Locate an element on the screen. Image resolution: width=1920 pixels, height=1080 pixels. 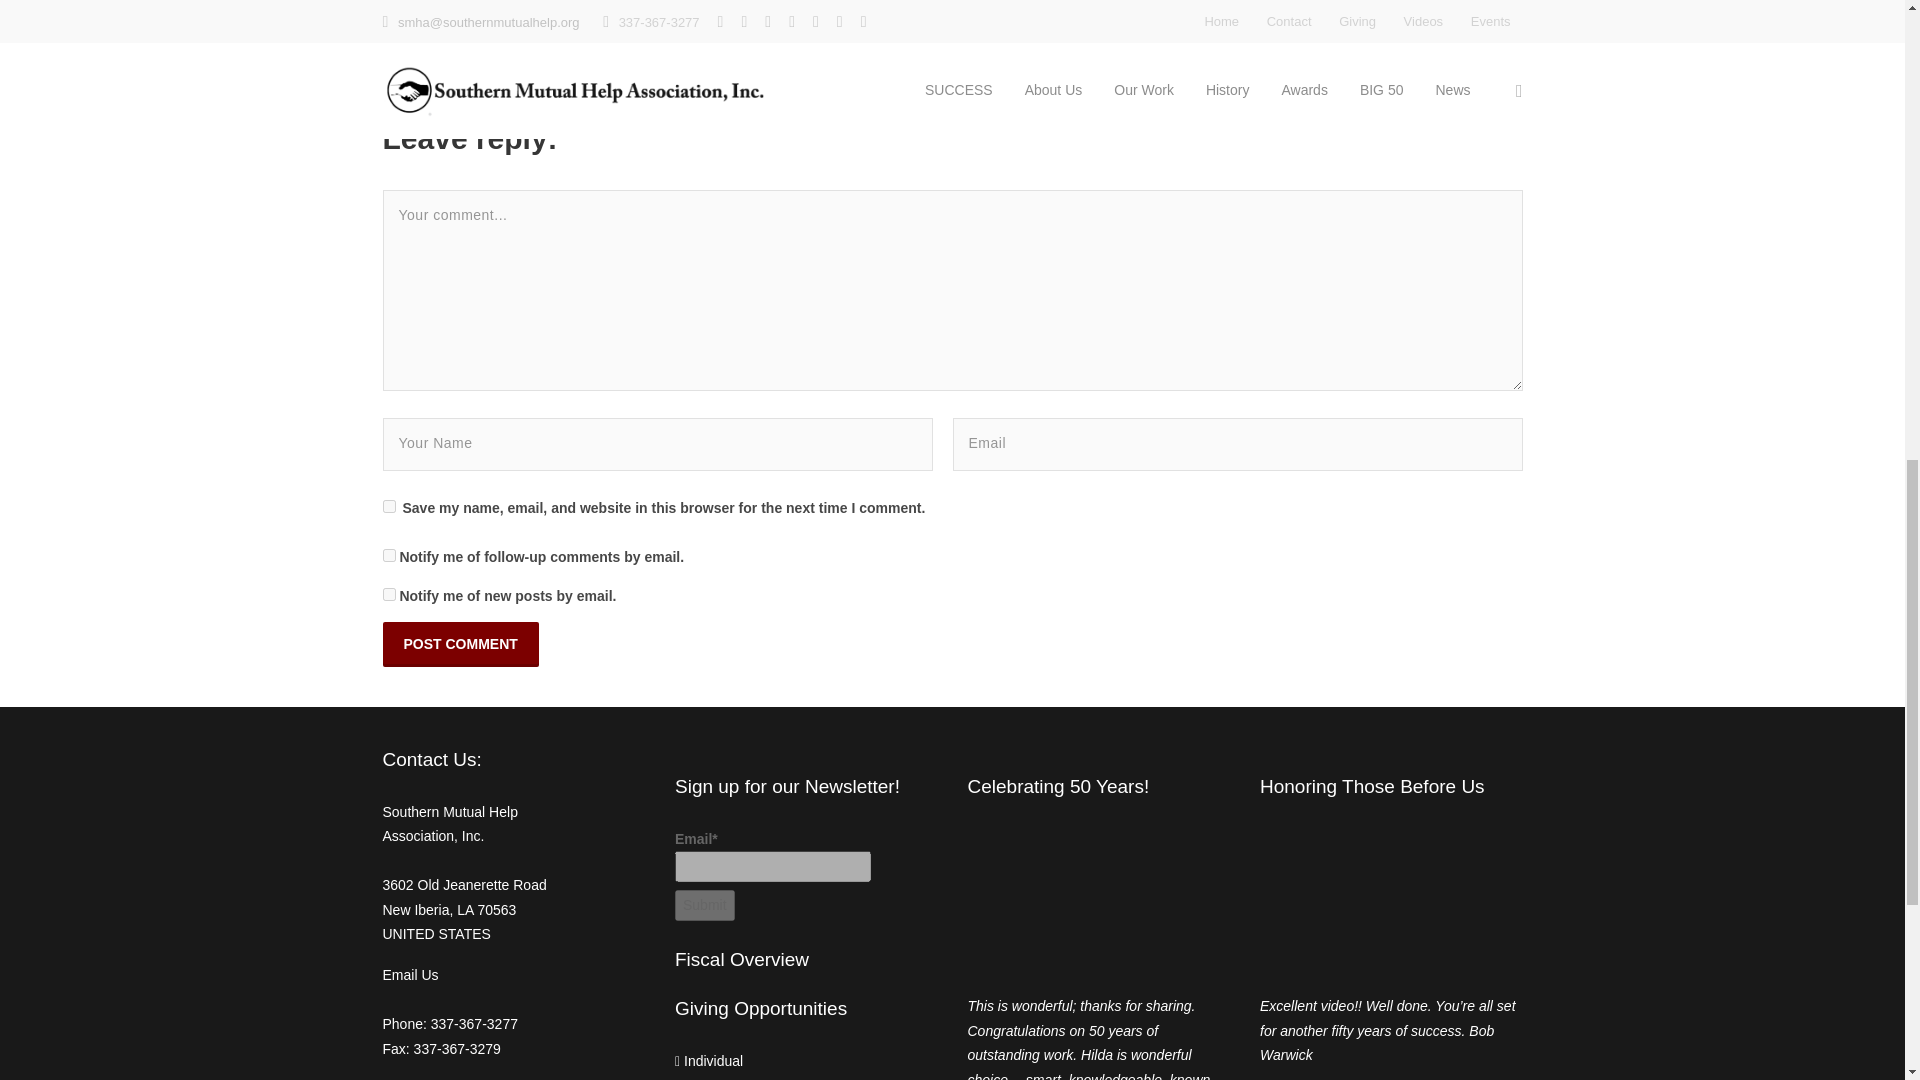
Submit is located at coordinates (705, 905).